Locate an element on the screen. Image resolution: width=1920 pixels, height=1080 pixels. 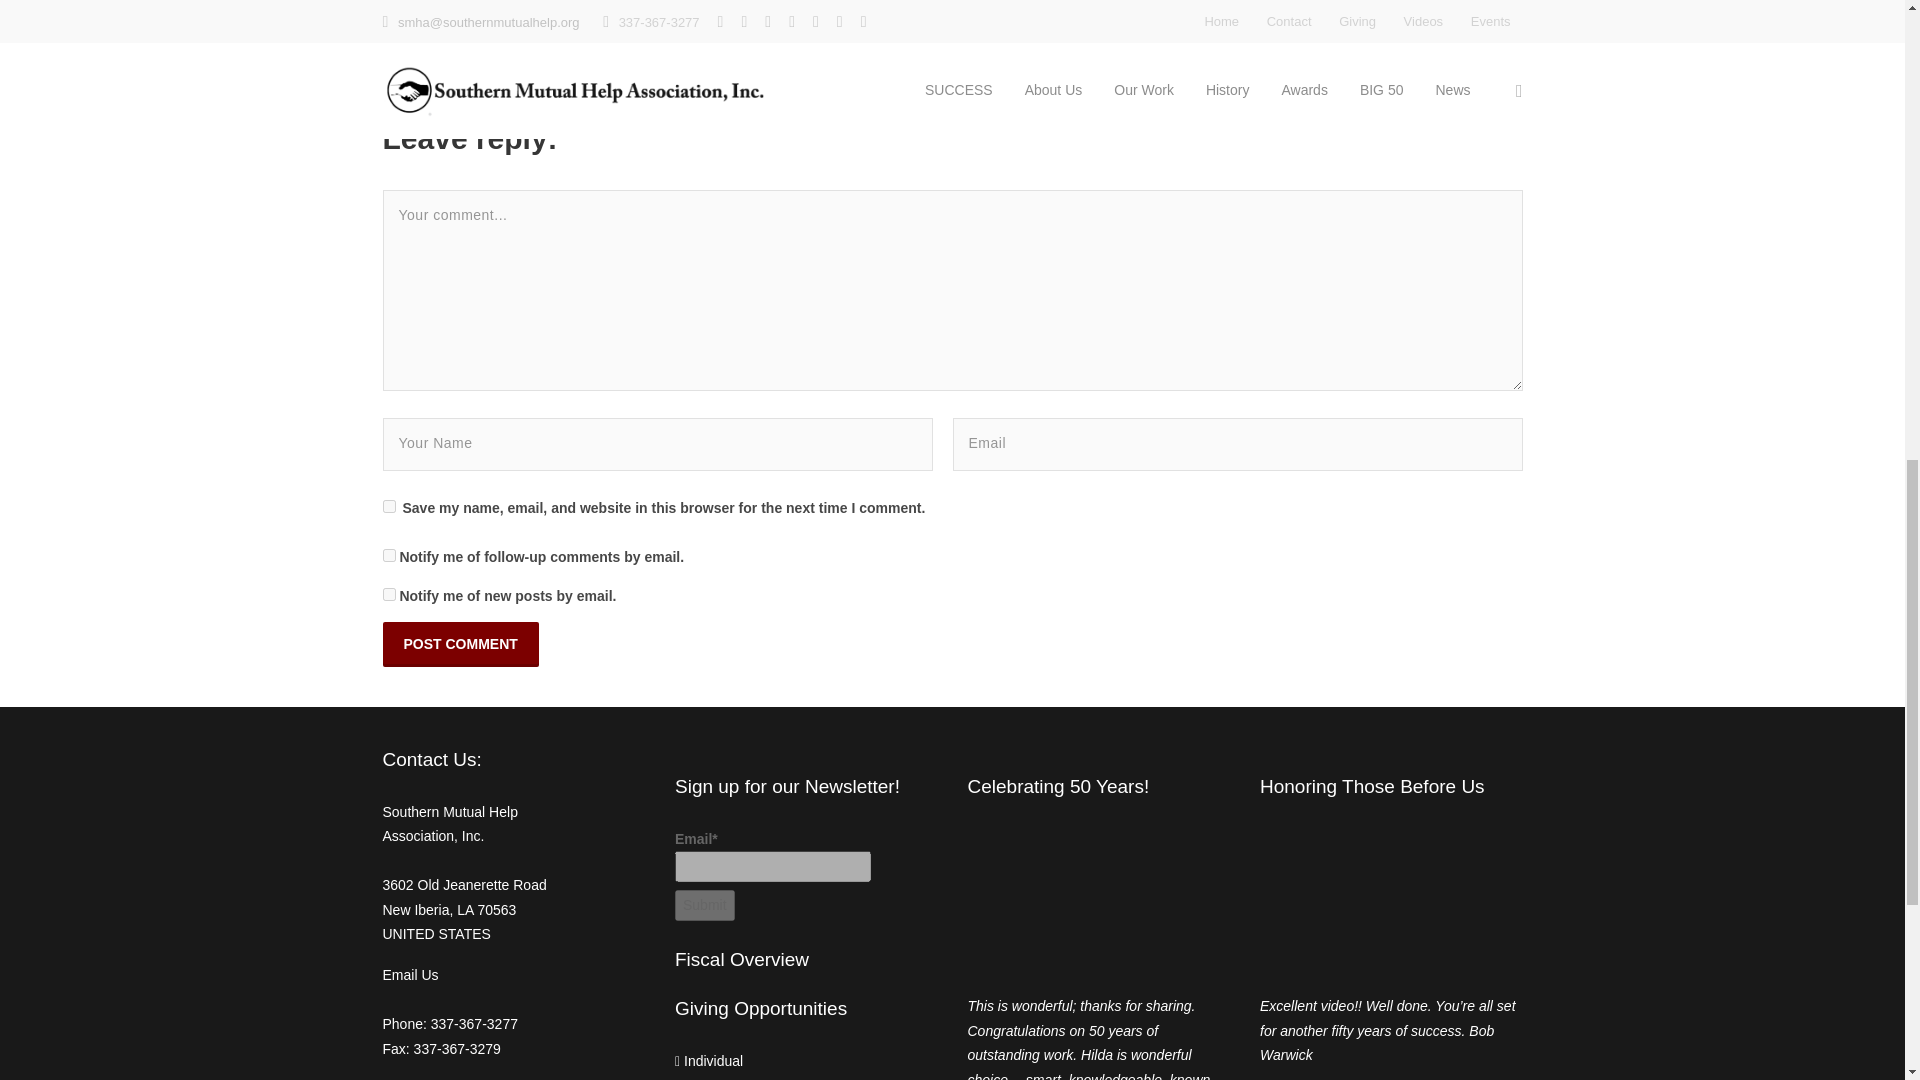
Submit is located at coordinates (705, 905).